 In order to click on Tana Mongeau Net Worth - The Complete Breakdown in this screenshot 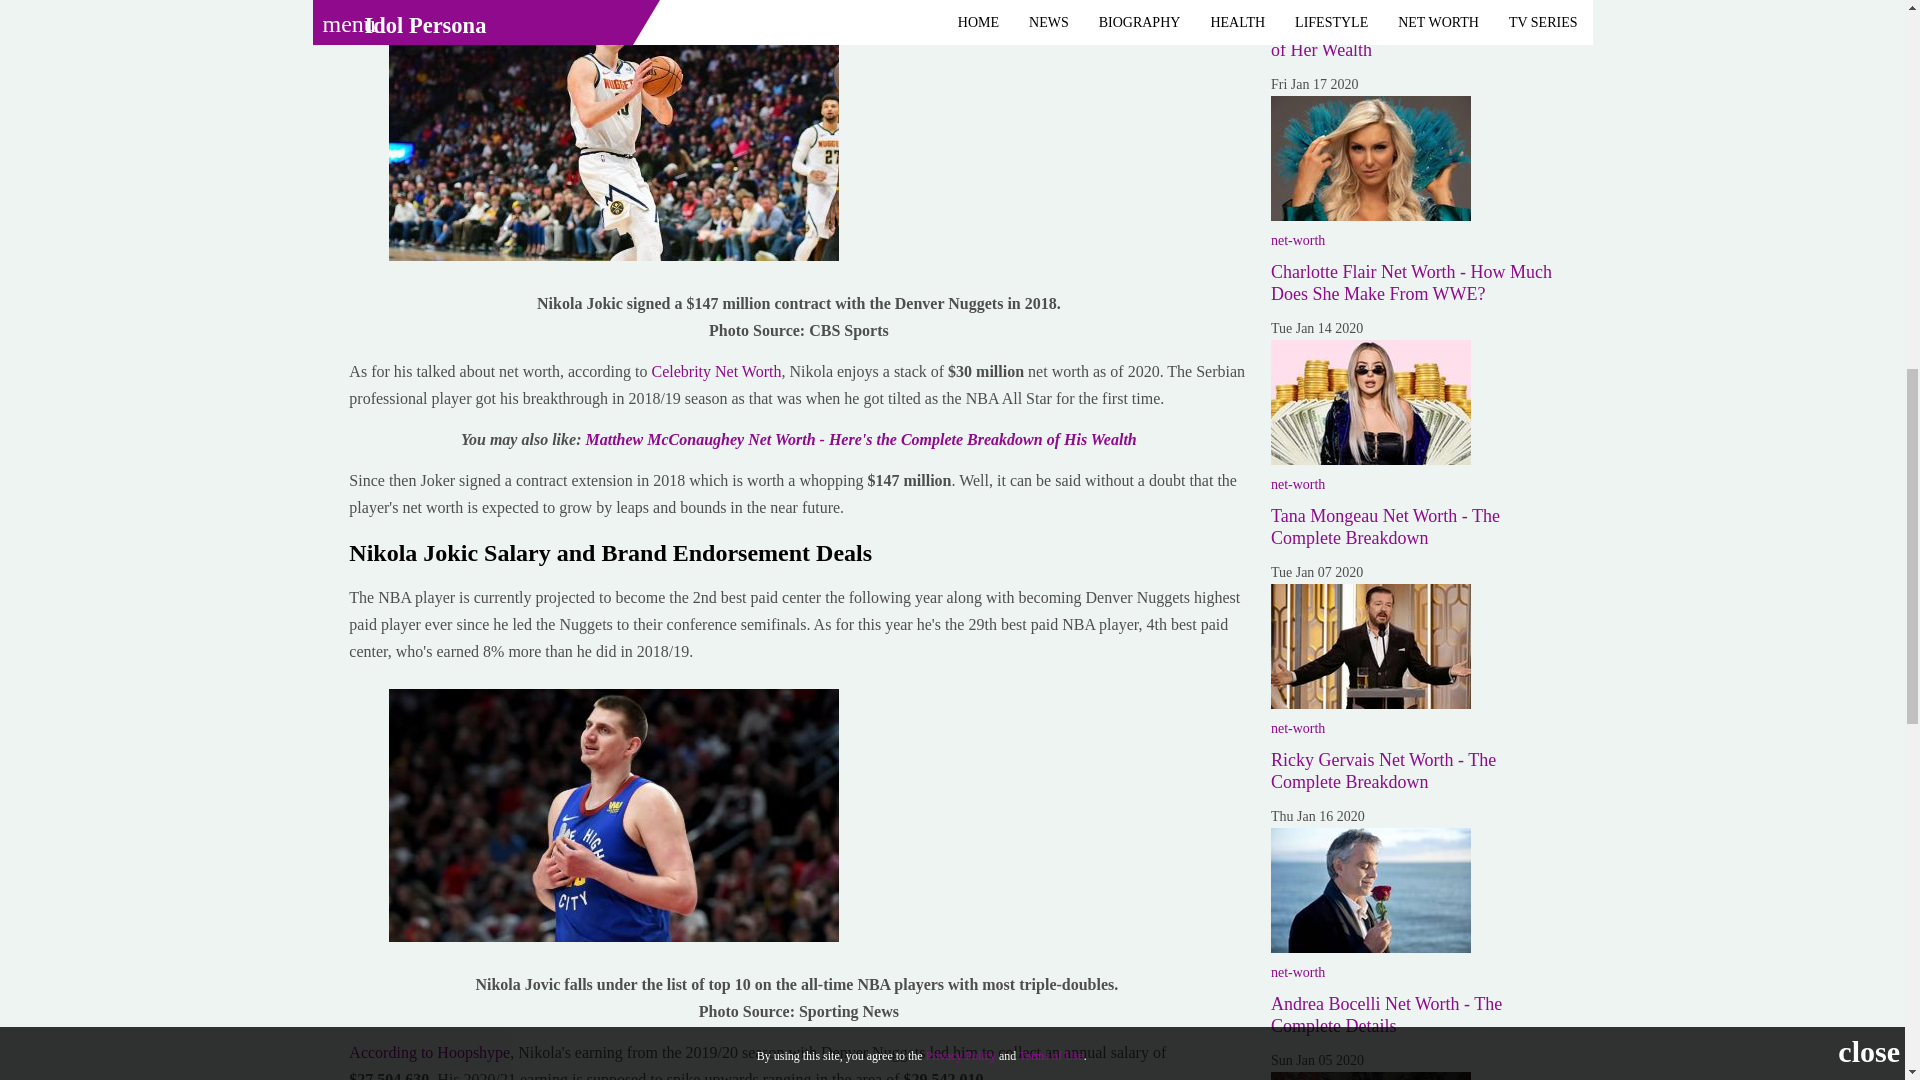, I will do `click(1370, 402)`.